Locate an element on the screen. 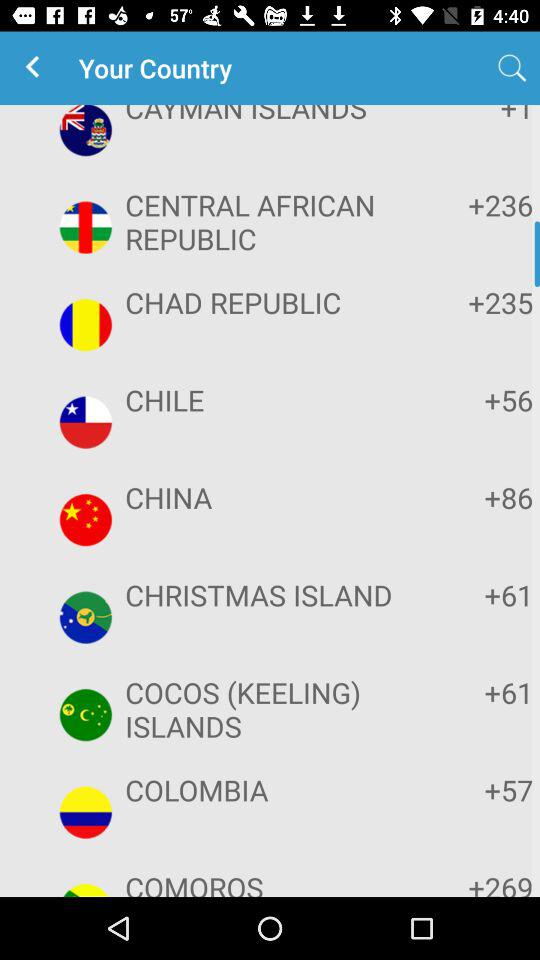 The height and width of the screenshot is (960, 540). click the item to the left of +236 icon is located at coordinates (268, 222).